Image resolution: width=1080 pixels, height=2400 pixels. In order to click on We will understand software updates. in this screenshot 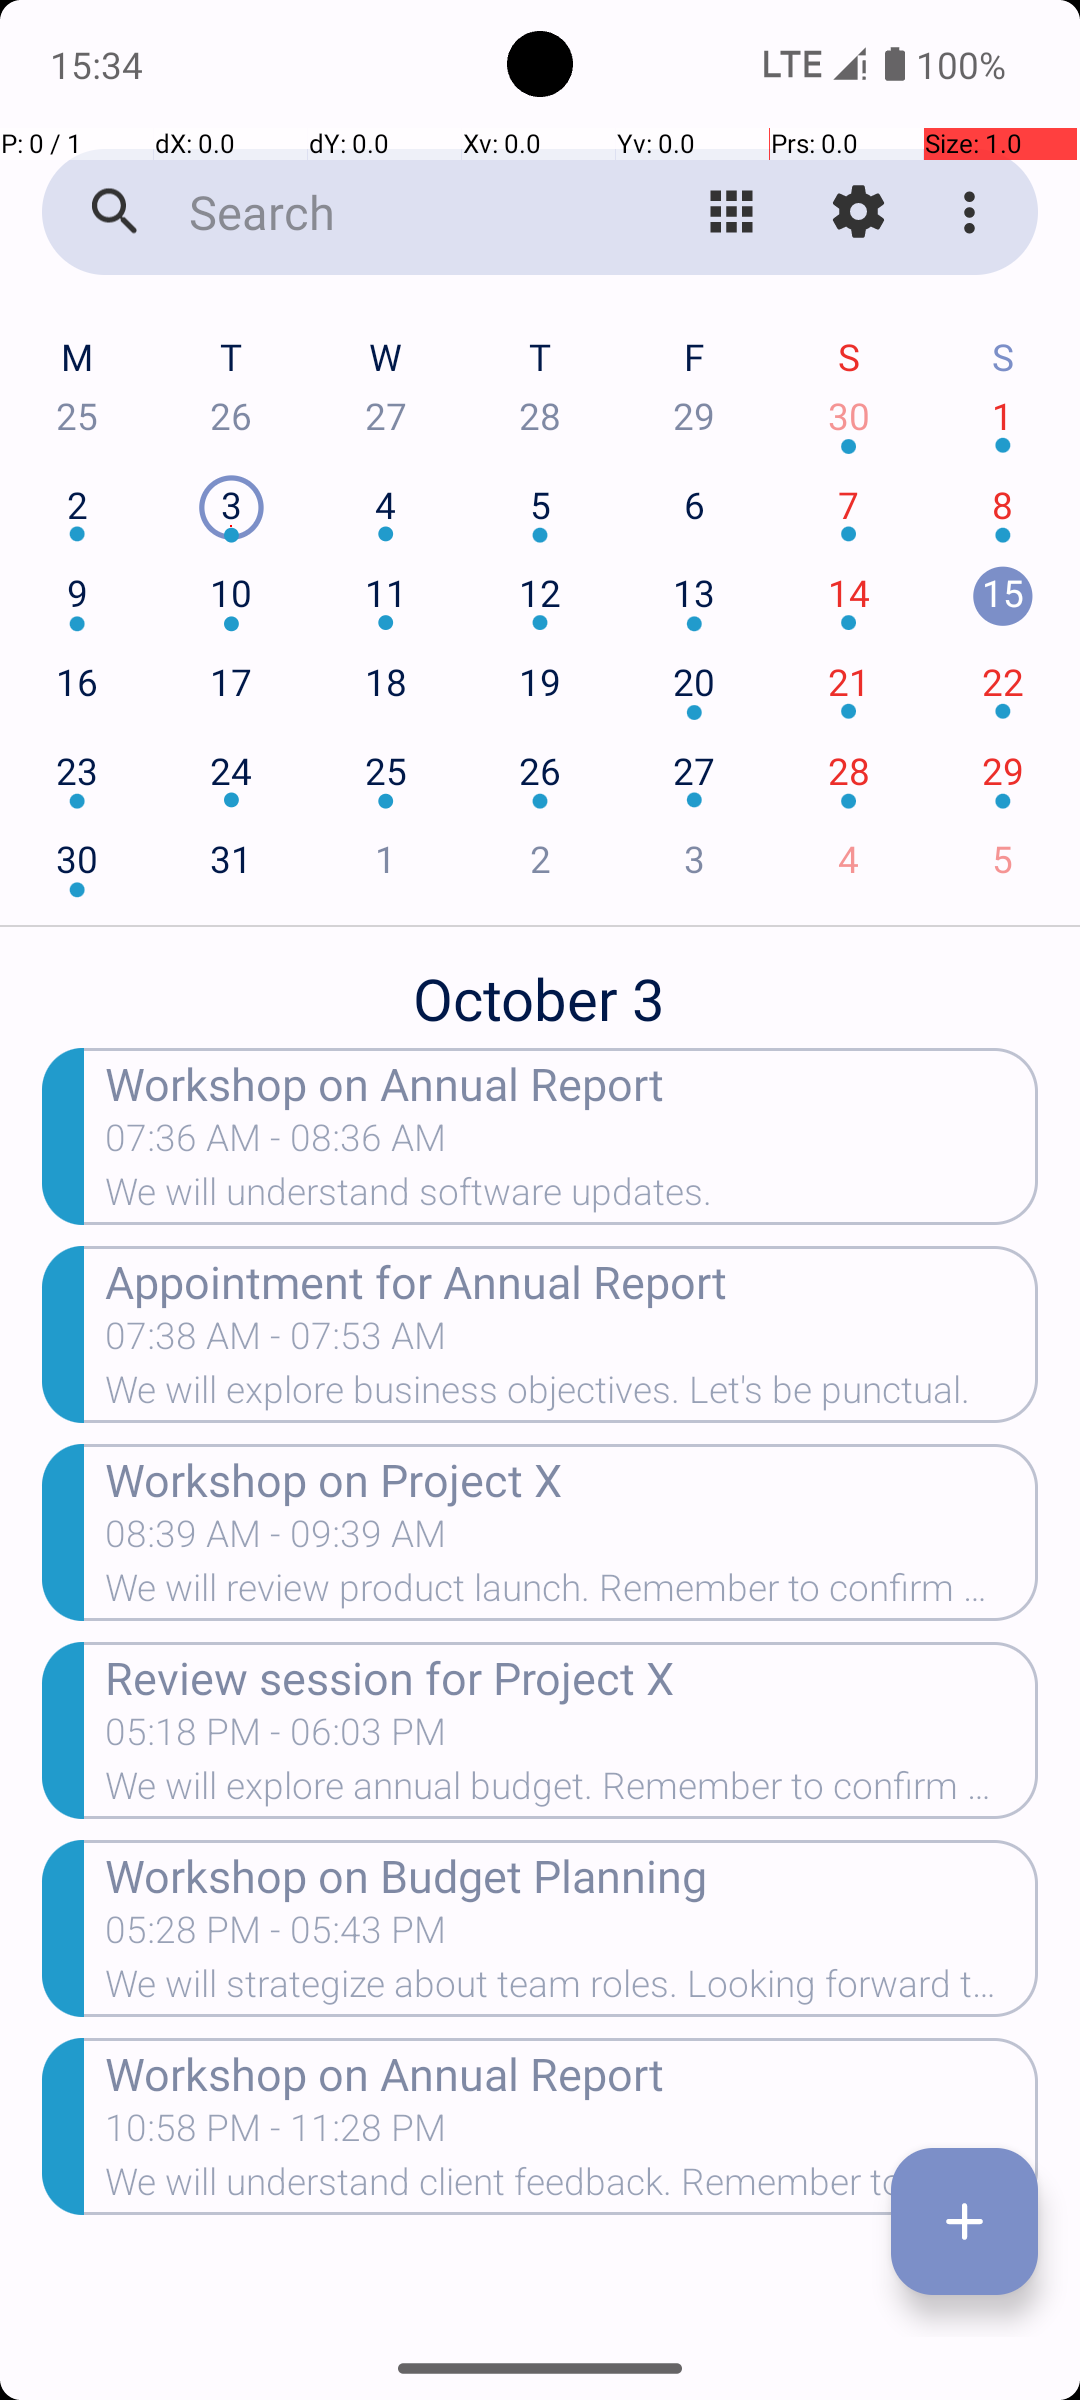, I will do `click(572, 1198)`.